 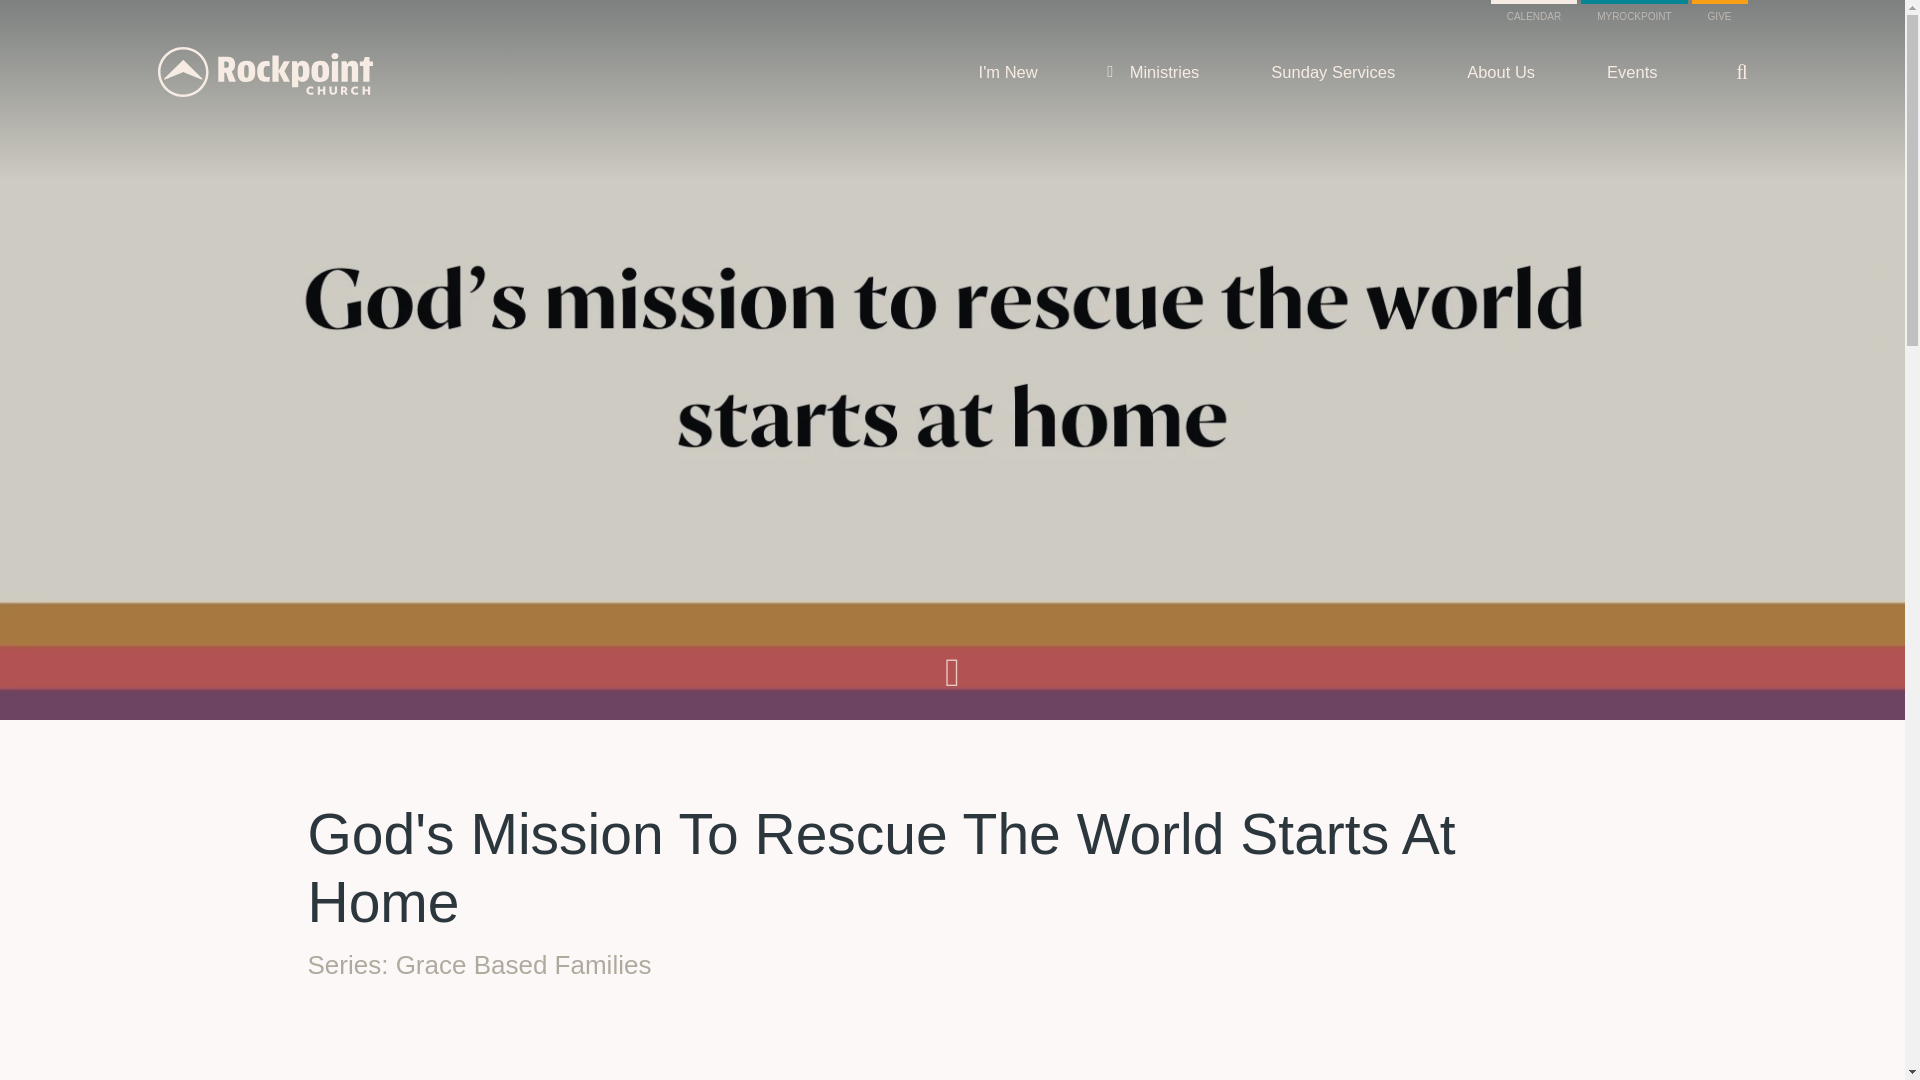 What do you see at coordinates (1534, 16) in the screenshot?
I see `Calendar` at bounding box center [1534, 16].